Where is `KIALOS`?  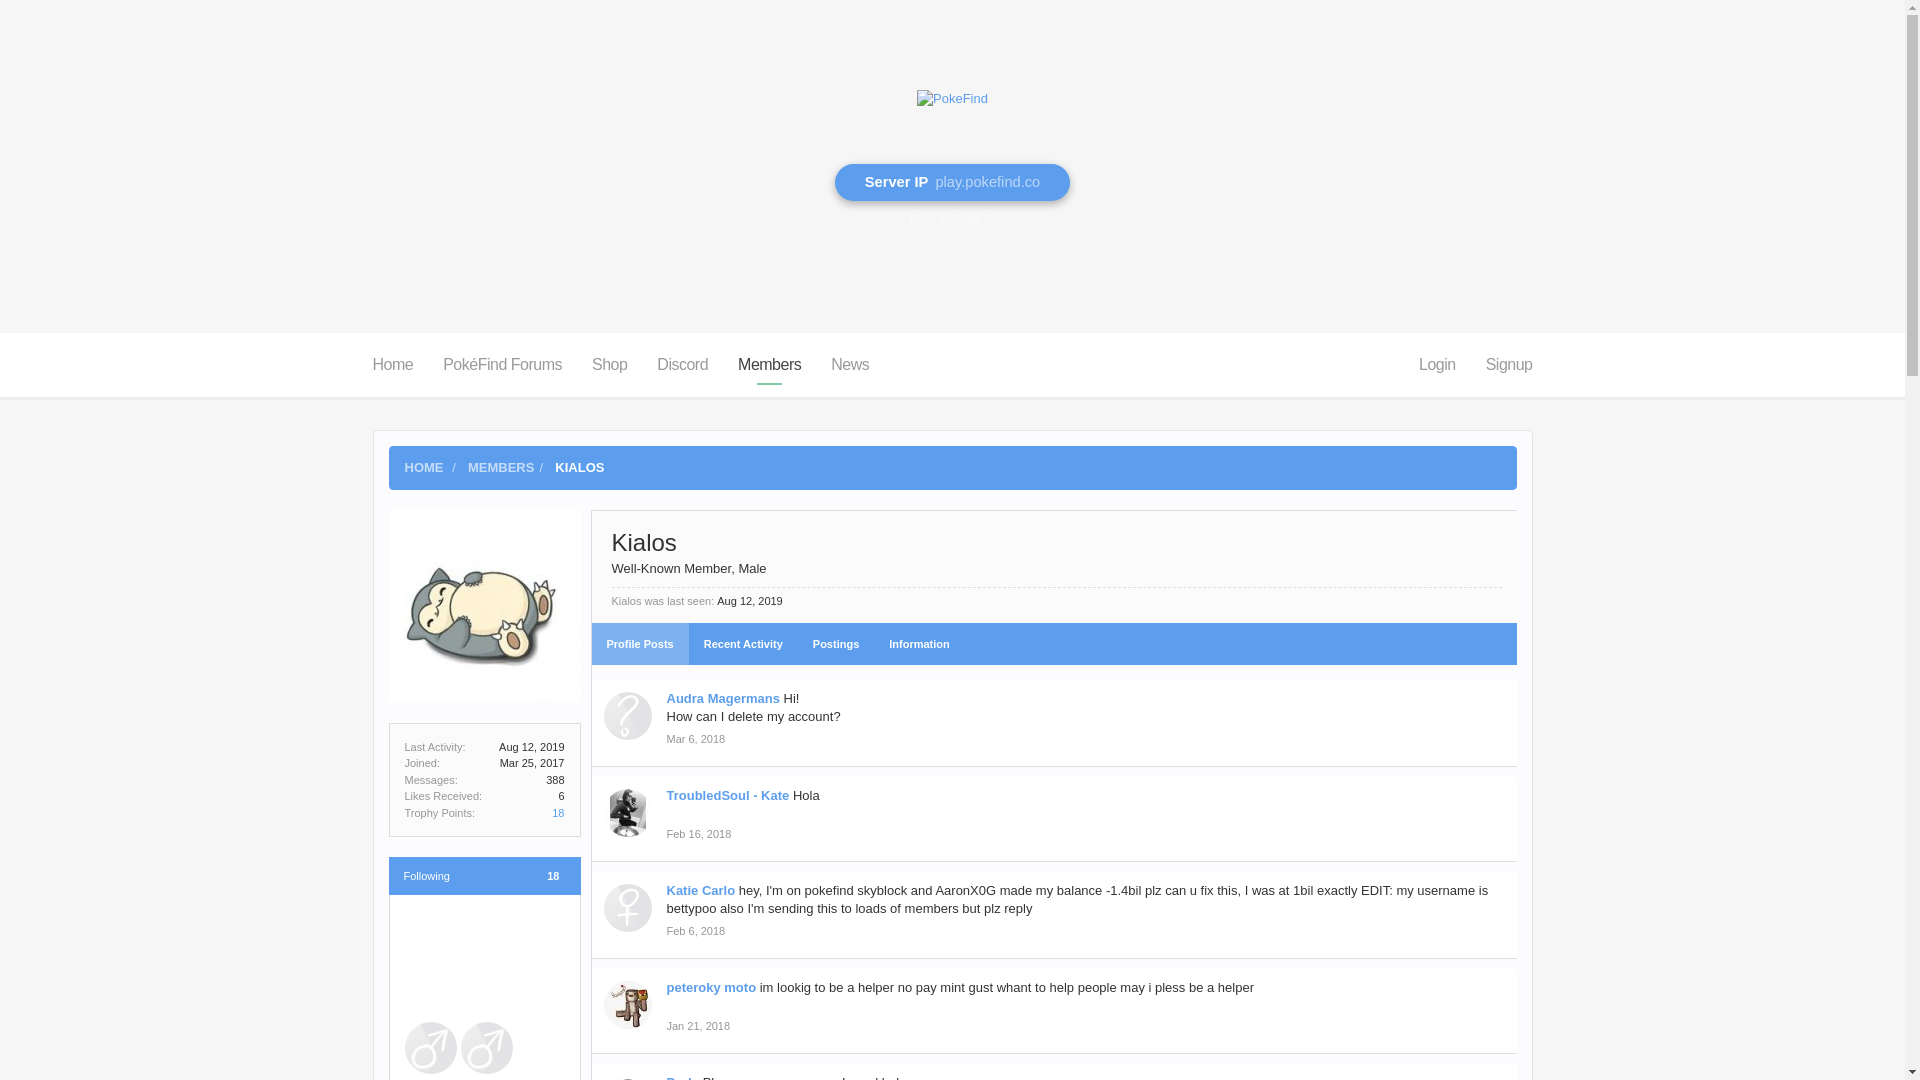 KIALOS is located at coordinates (579, 468).